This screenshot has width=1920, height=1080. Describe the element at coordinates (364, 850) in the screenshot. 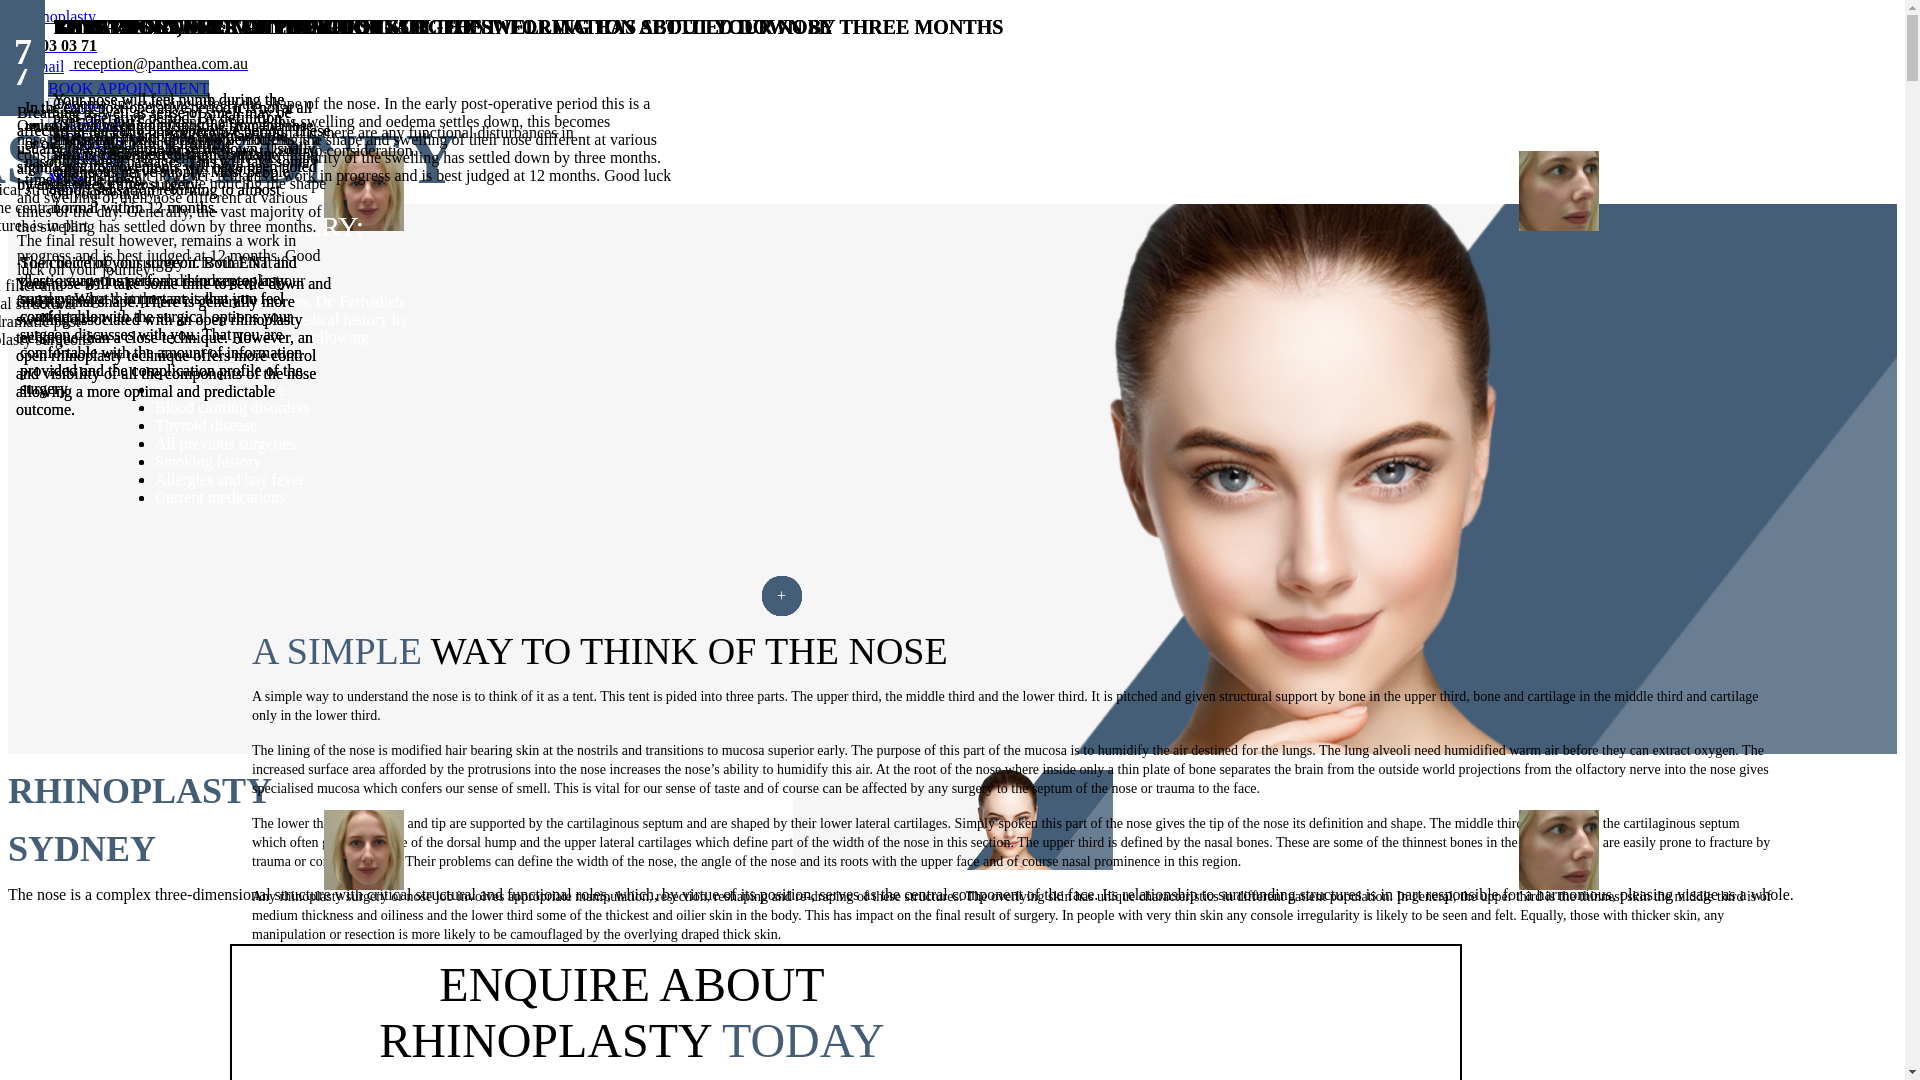

I see `c6f6eb8c-img2_05d06305d05y000002000` at that location.